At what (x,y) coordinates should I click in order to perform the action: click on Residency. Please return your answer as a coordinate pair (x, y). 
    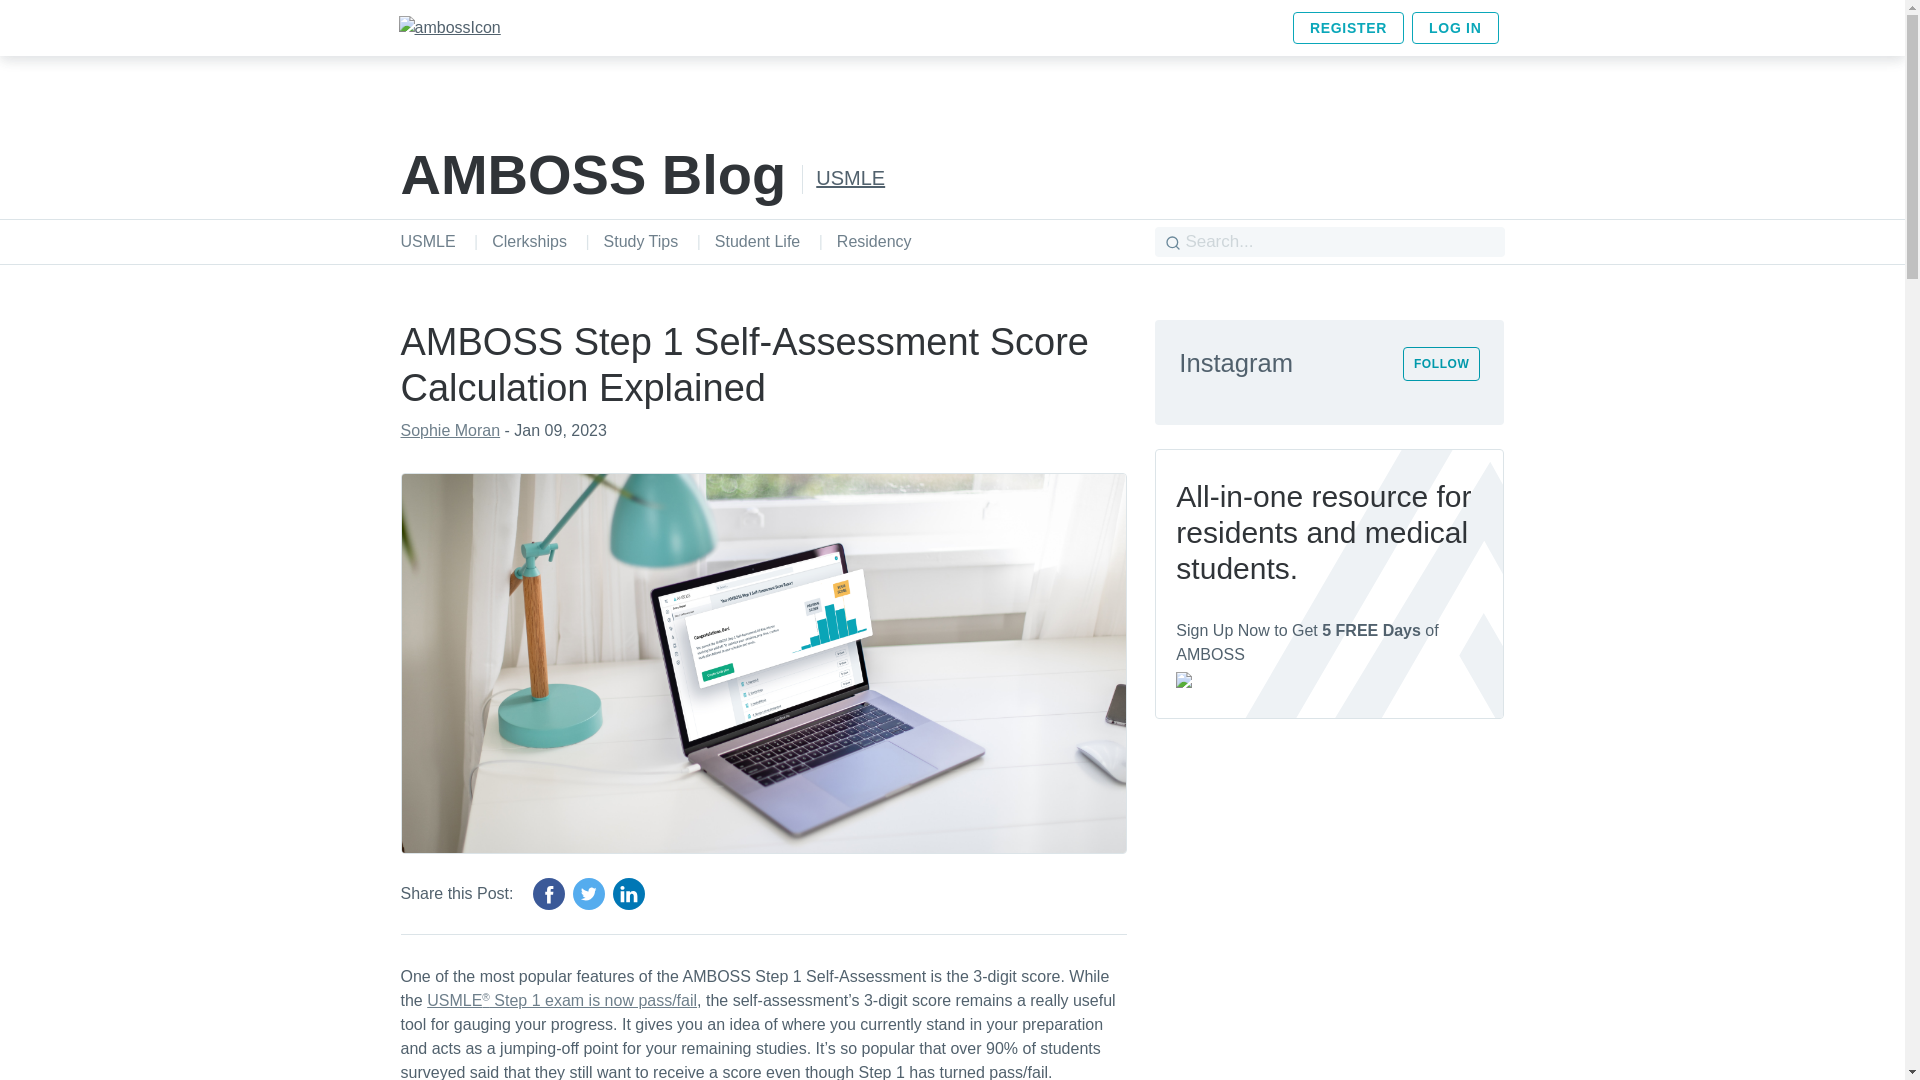
    Looking at the image, I should click on (874, 241).